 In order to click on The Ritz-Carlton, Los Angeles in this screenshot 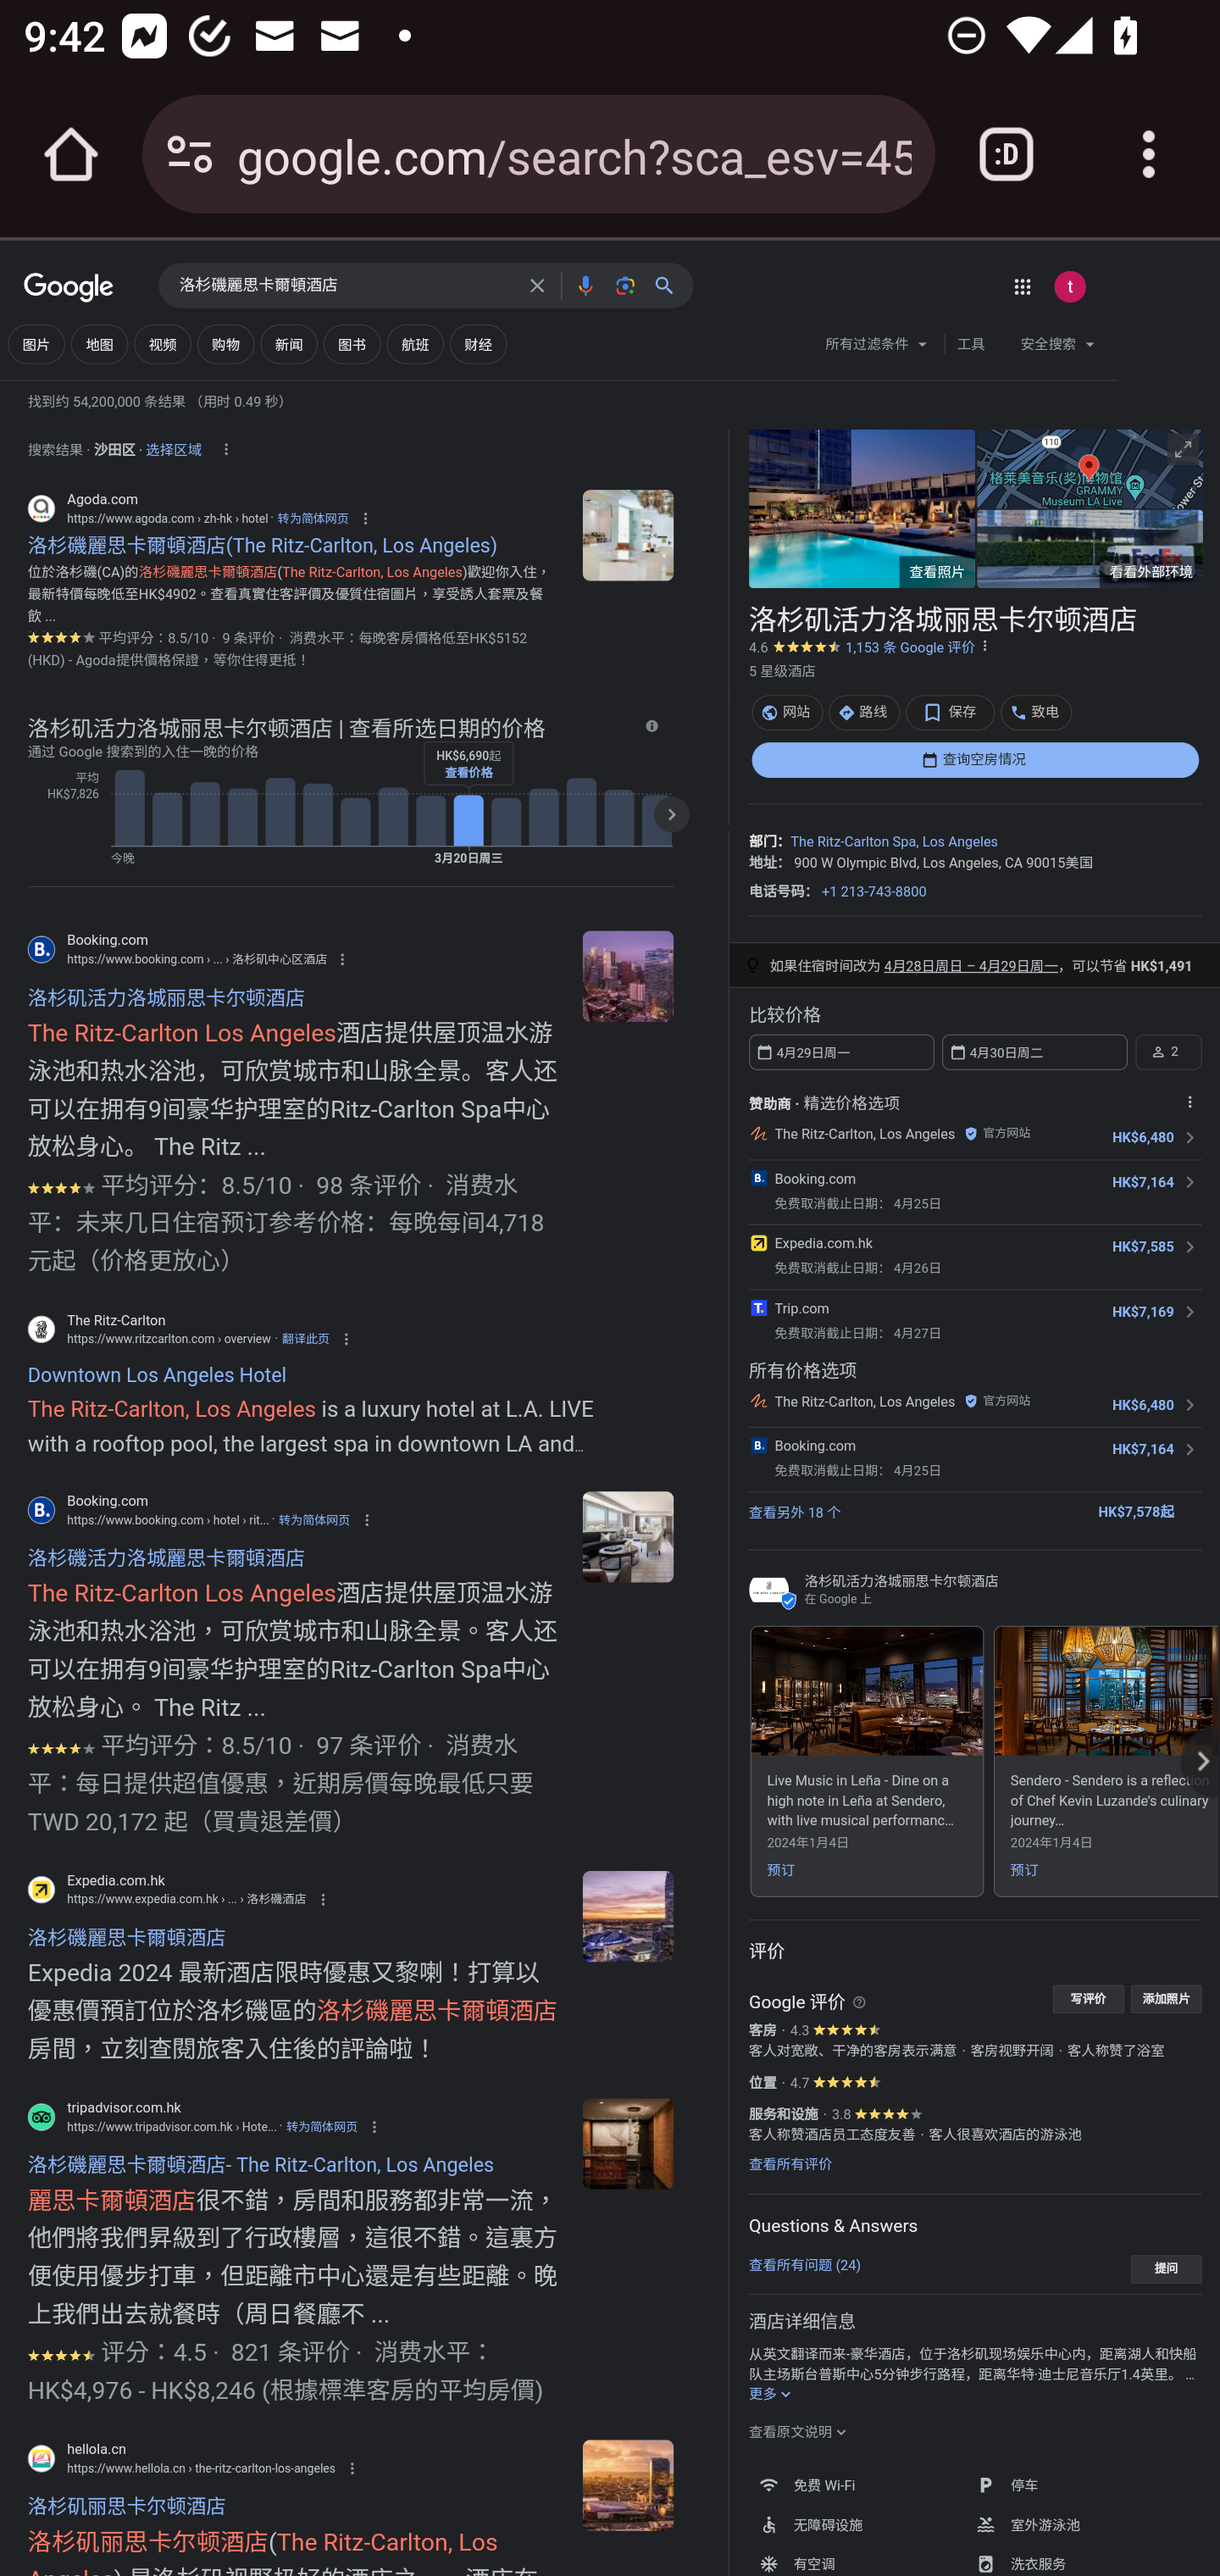, I will do `click(864, 1400)`.